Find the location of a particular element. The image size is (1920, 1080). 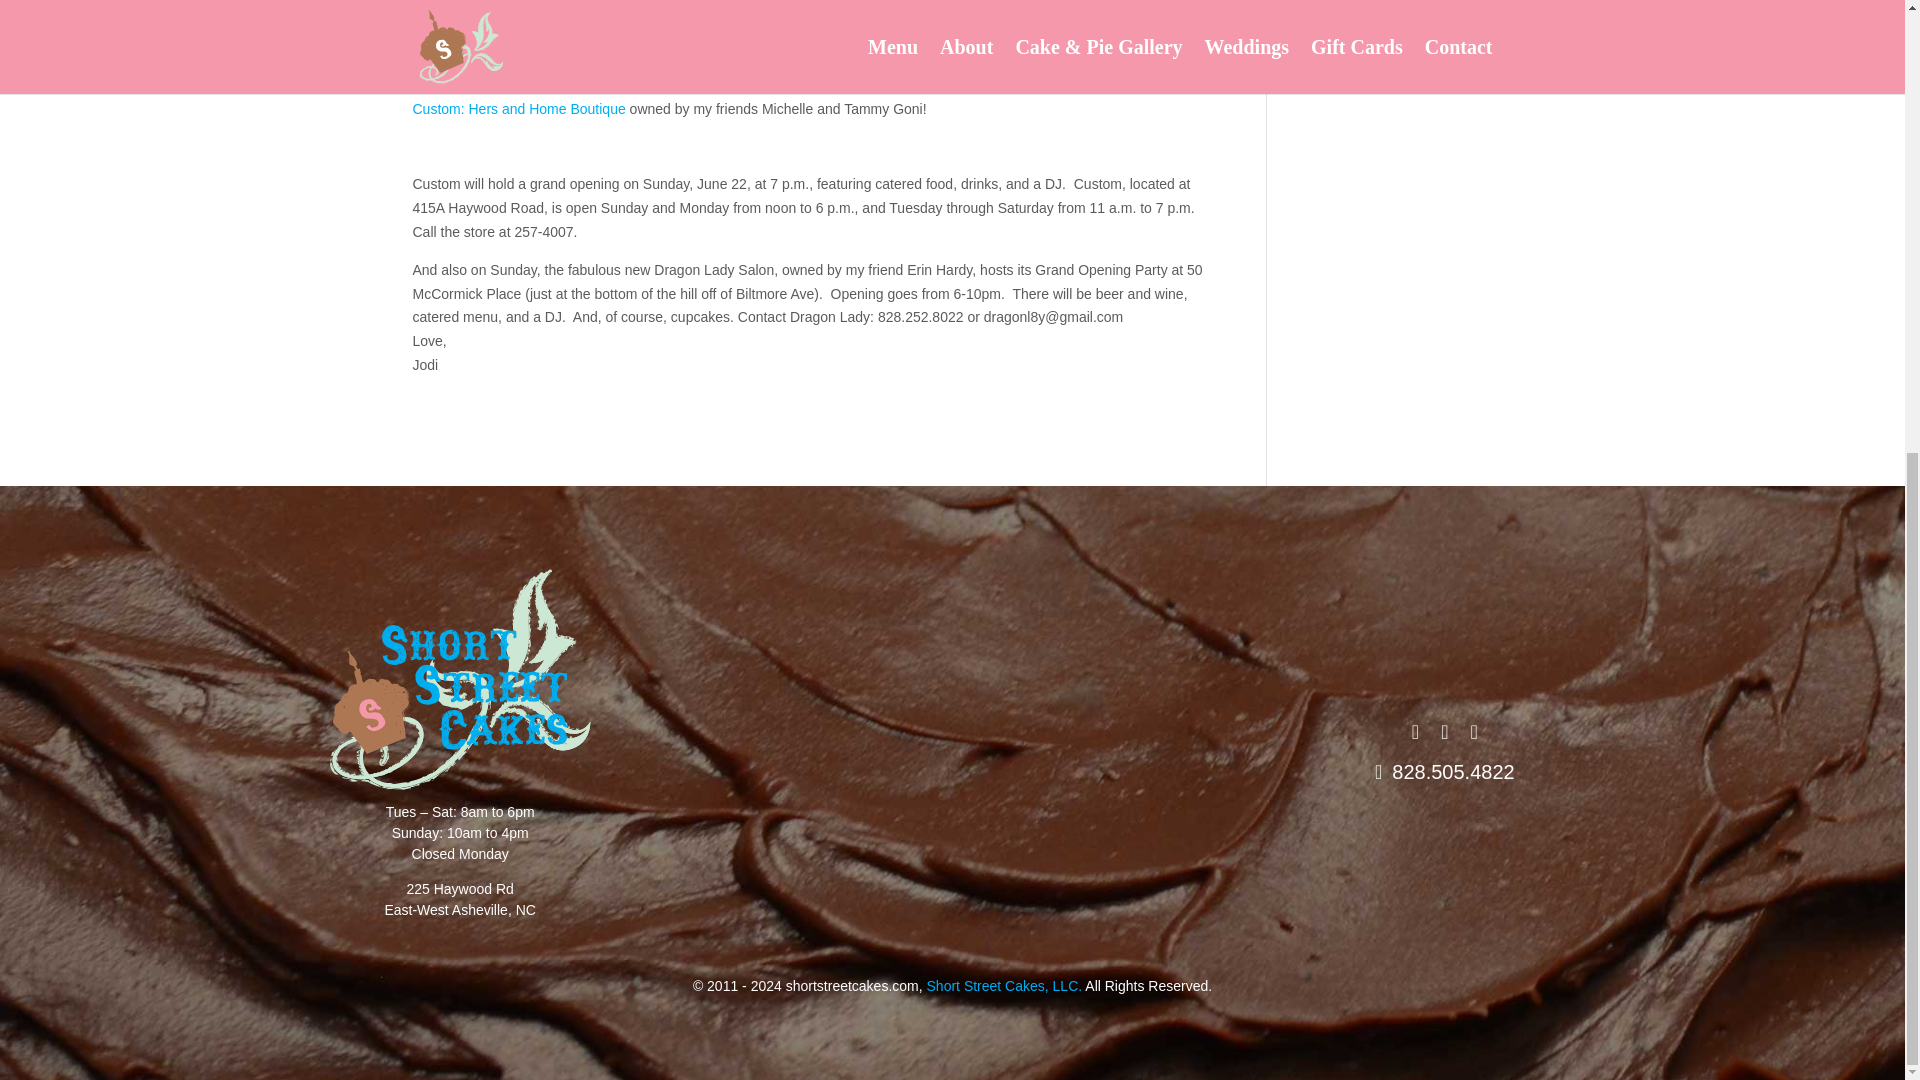

Custom: Hers and Home Boutique is located at coordinates (518, 108).